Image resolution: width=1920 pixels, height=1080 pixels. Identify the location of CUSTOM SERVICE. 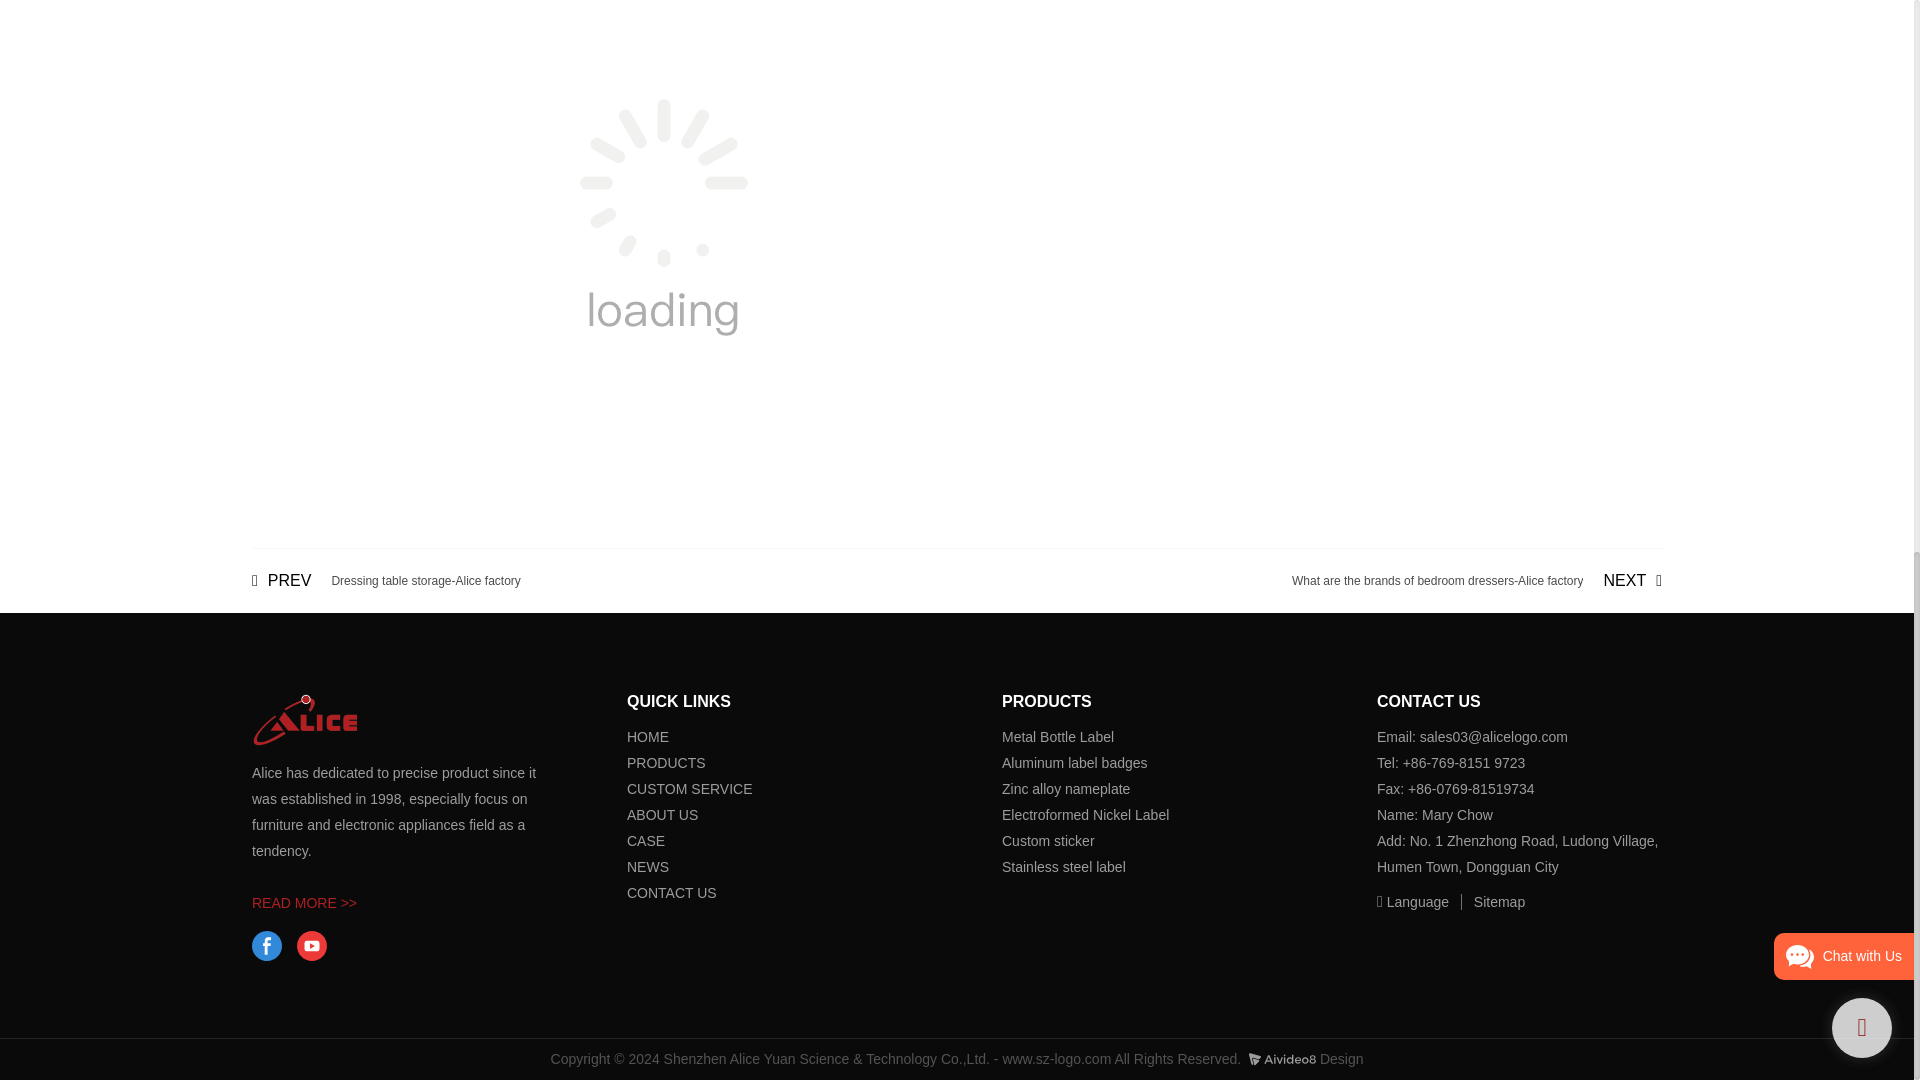
(636, 840).